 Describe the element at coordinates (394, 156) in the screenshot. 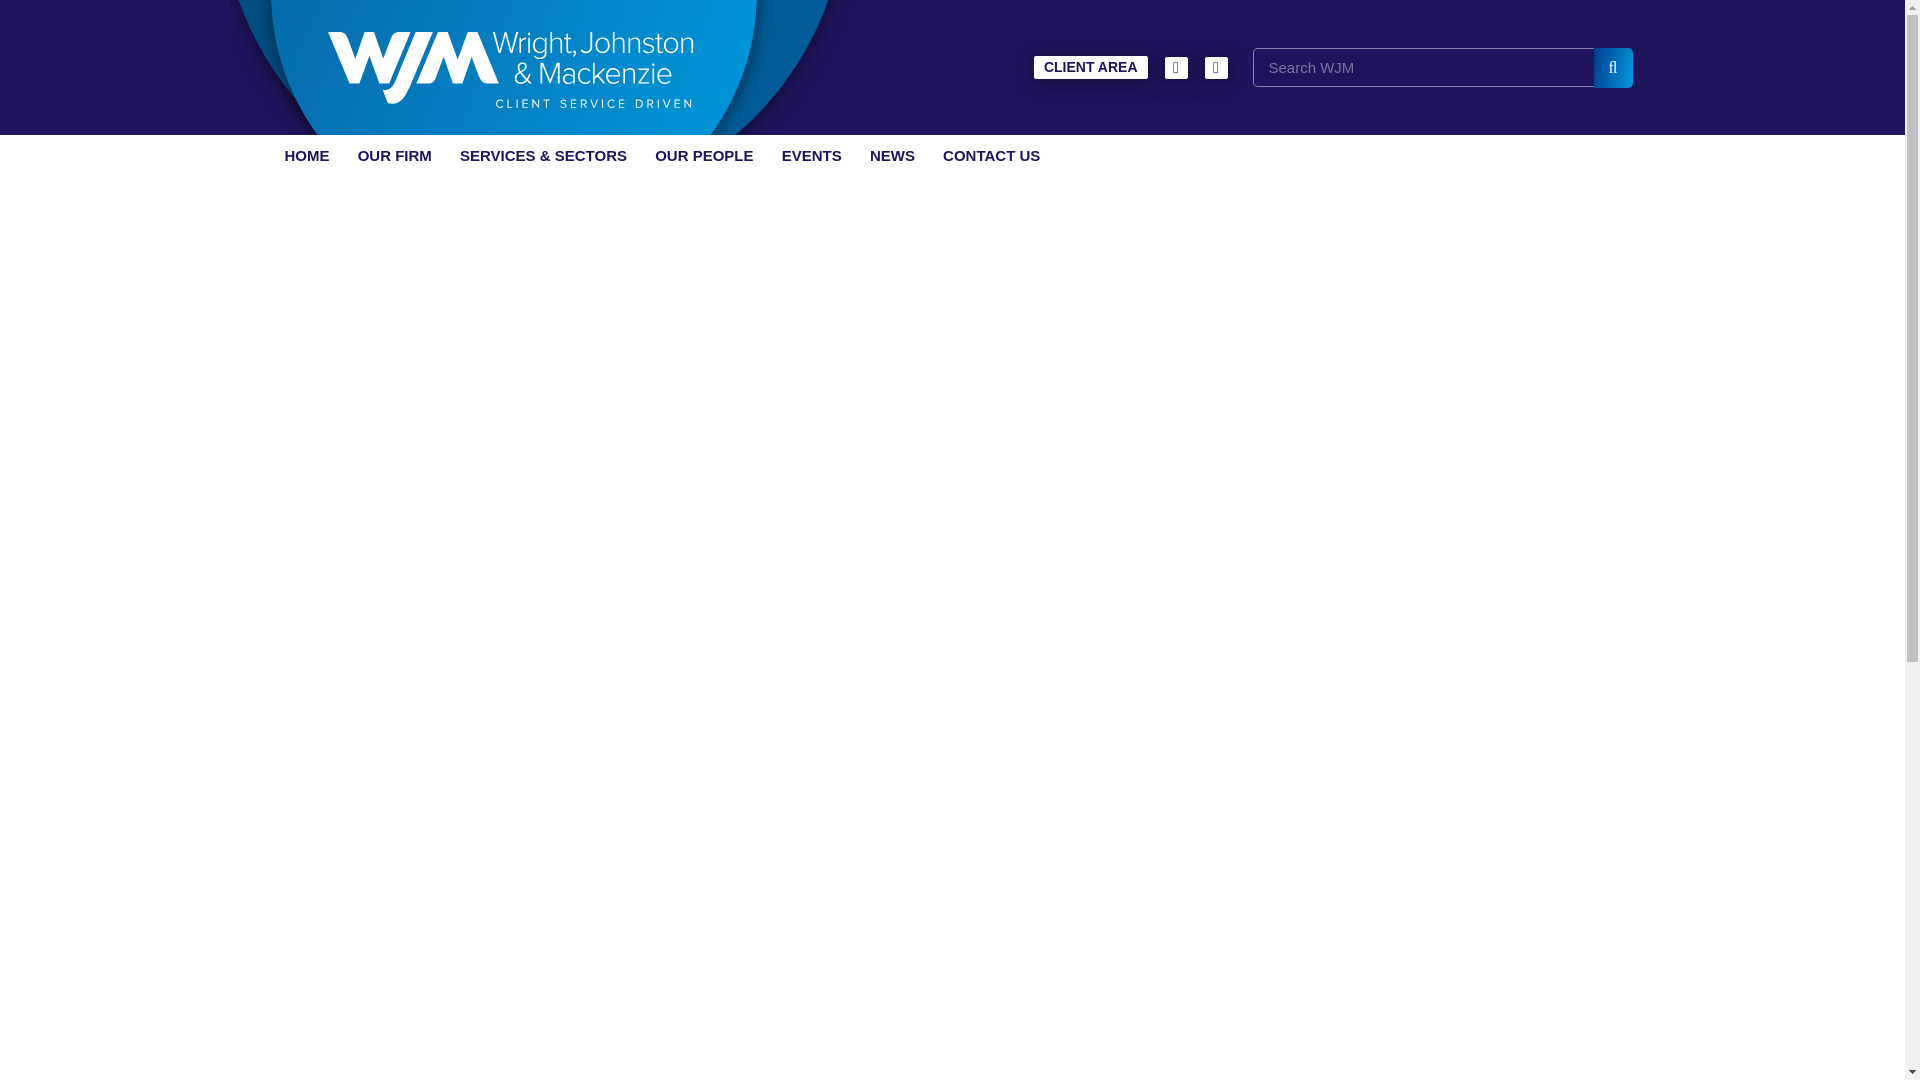

I see `Our Firm` at that location.